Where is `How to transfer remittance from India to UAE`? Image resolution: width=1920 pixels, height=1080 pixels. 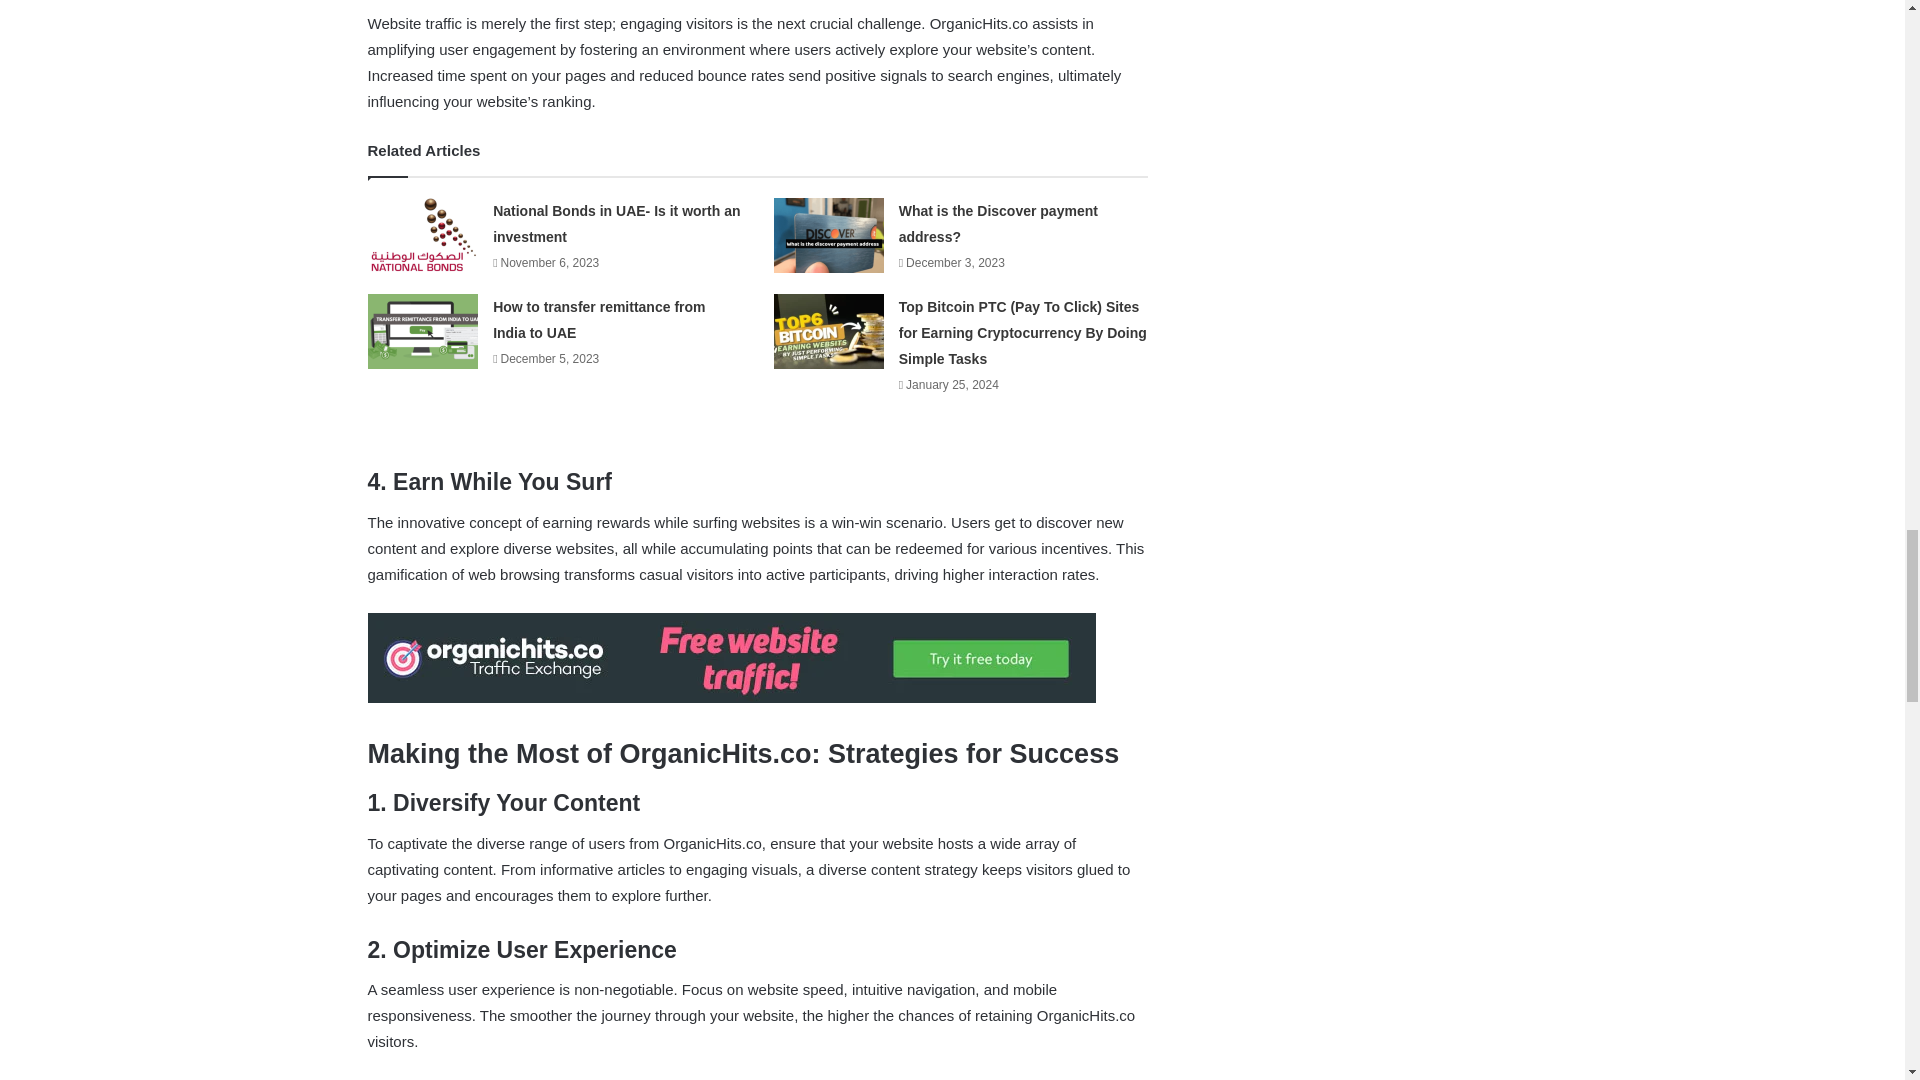
How to transfer remittance from India to UAE is located at coordinates (598, 320).